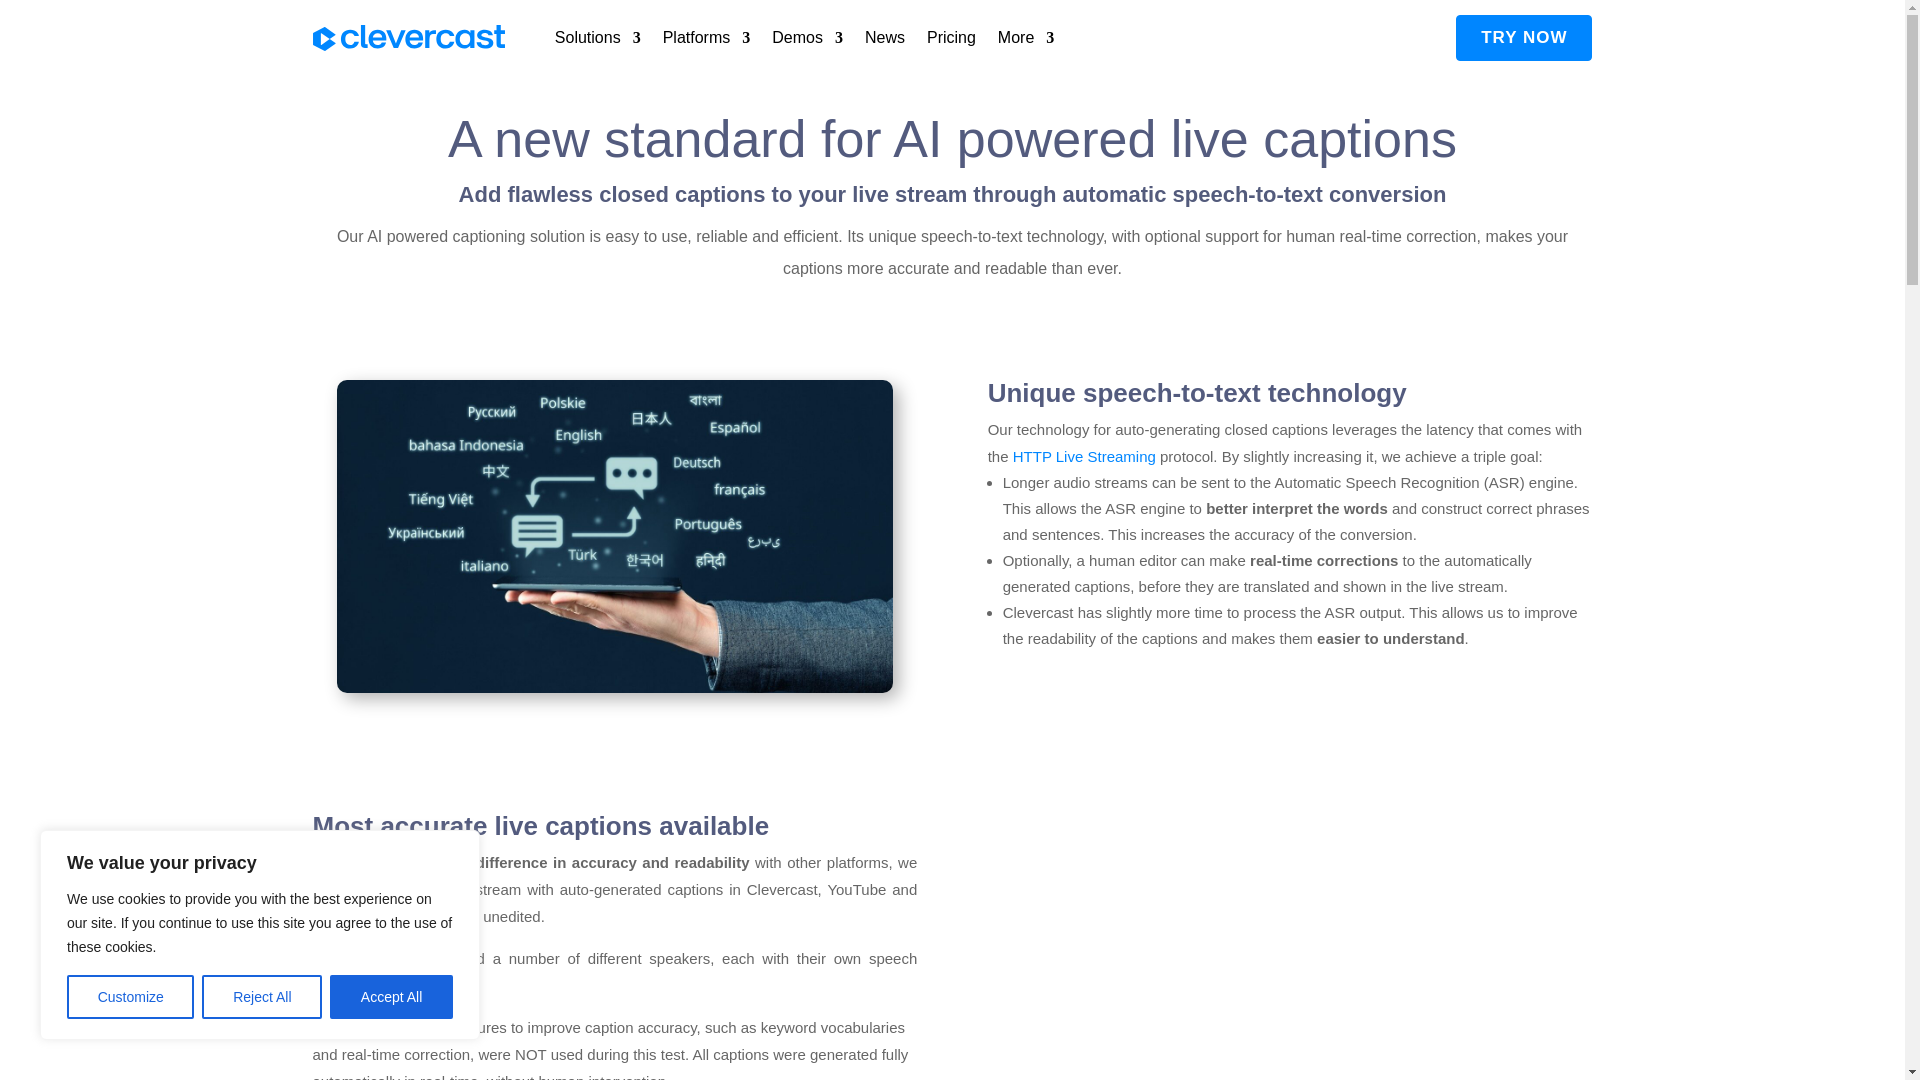  What do you see at coordinates (806, 38) in the screenshot?
I see `Demos` at bounding box center [806, 38].